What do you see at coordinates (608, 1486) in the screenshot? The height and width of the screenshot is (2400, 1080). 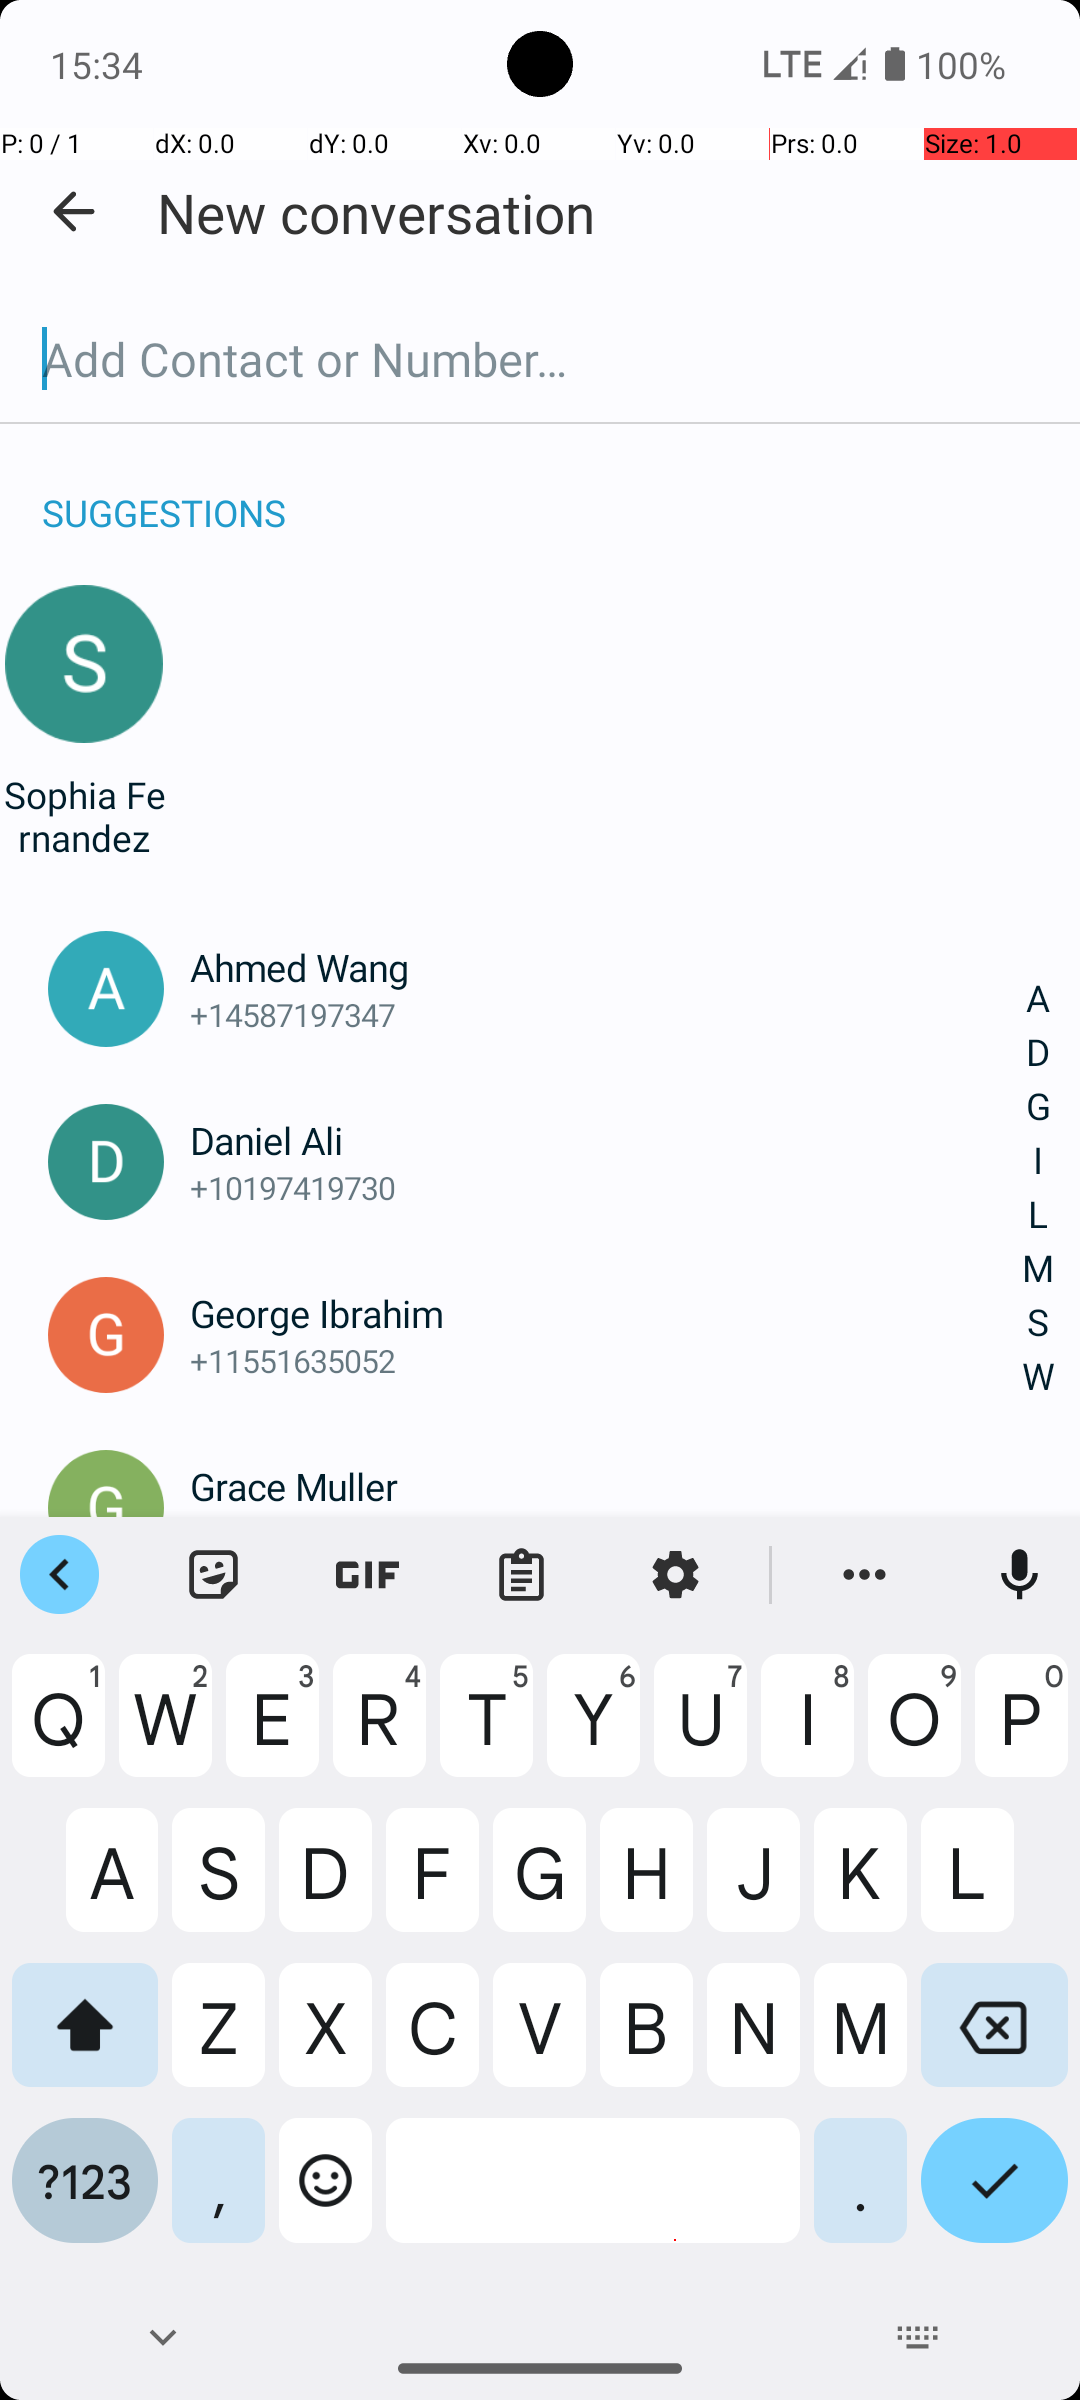 I see `Grace Muller` at bounding box center [608, 1486].